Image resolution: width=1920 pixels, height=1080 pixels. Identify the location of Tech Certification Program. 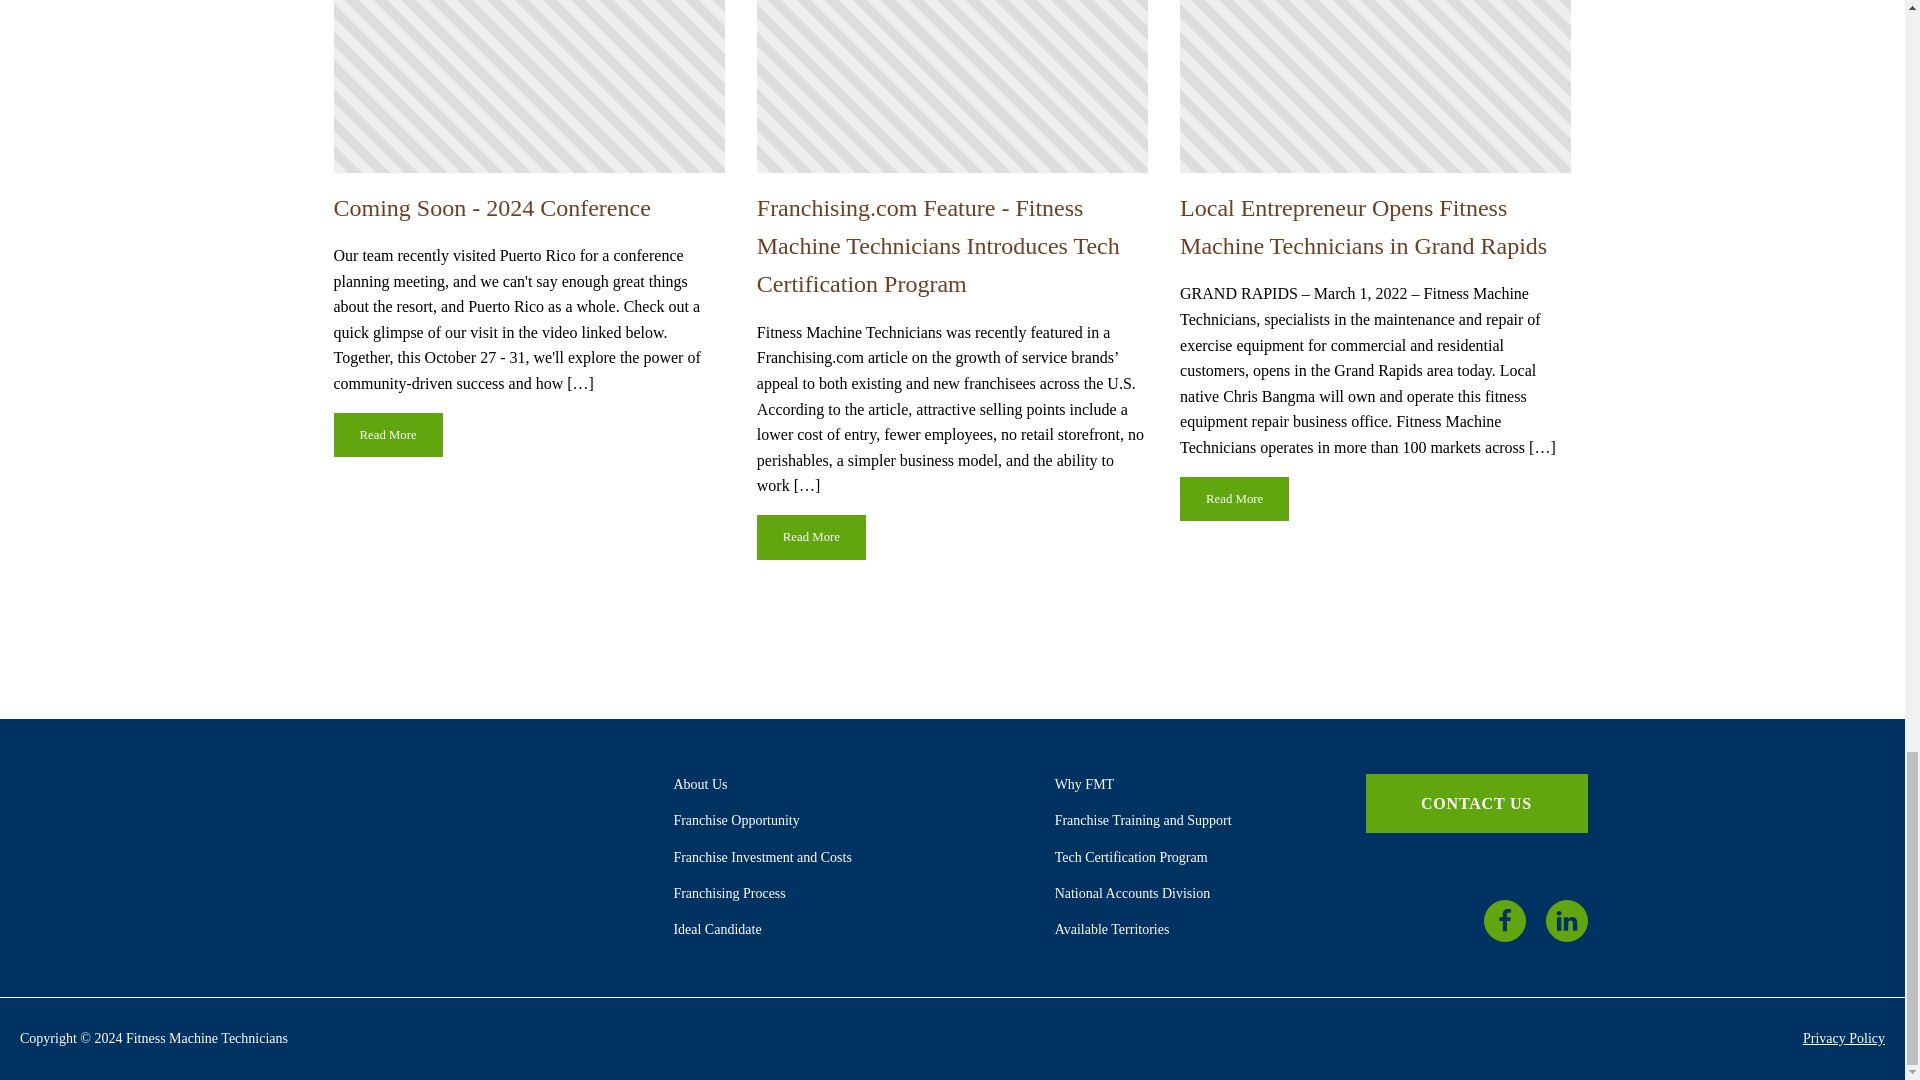
(1130, 857).